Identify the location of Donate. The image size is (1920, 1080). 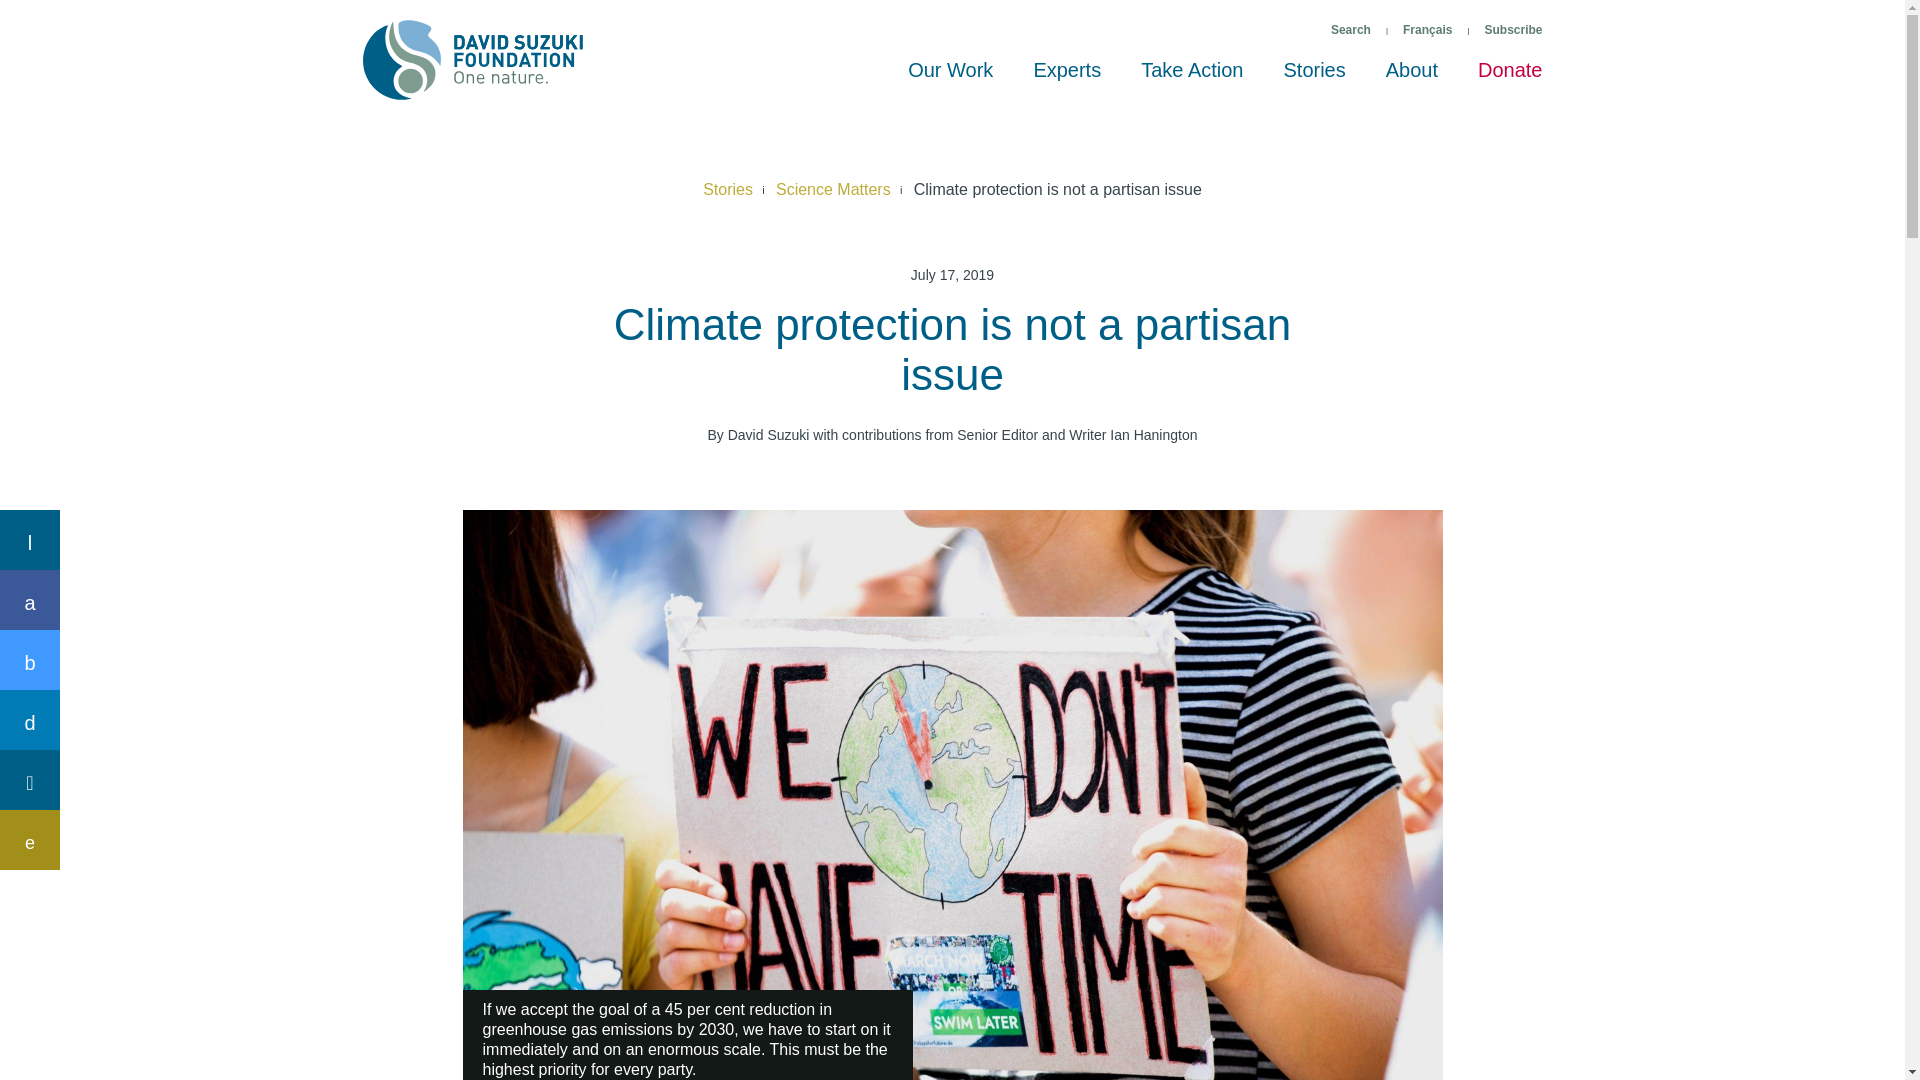
(1510, 79).